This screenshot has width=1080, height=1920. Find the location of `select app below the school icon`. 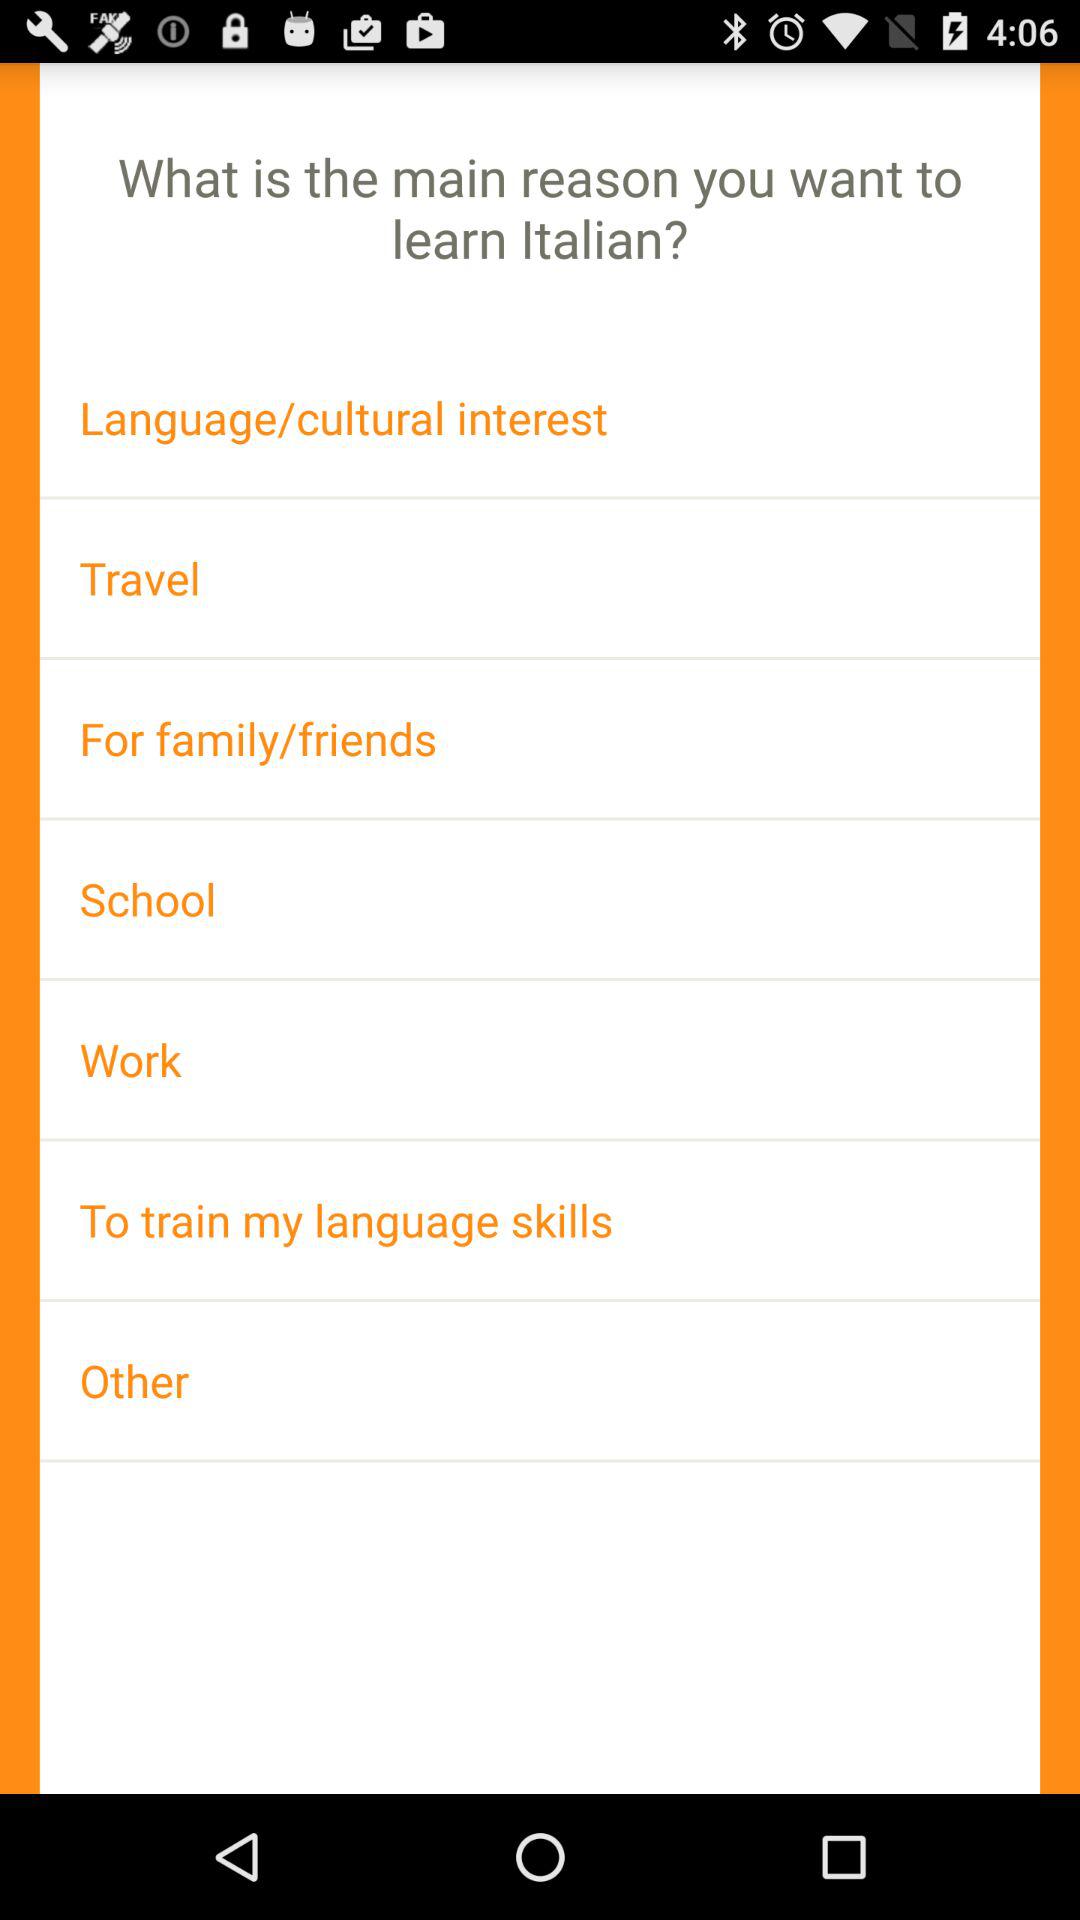

select app below the school icon is located at coordinates (540, 1060).